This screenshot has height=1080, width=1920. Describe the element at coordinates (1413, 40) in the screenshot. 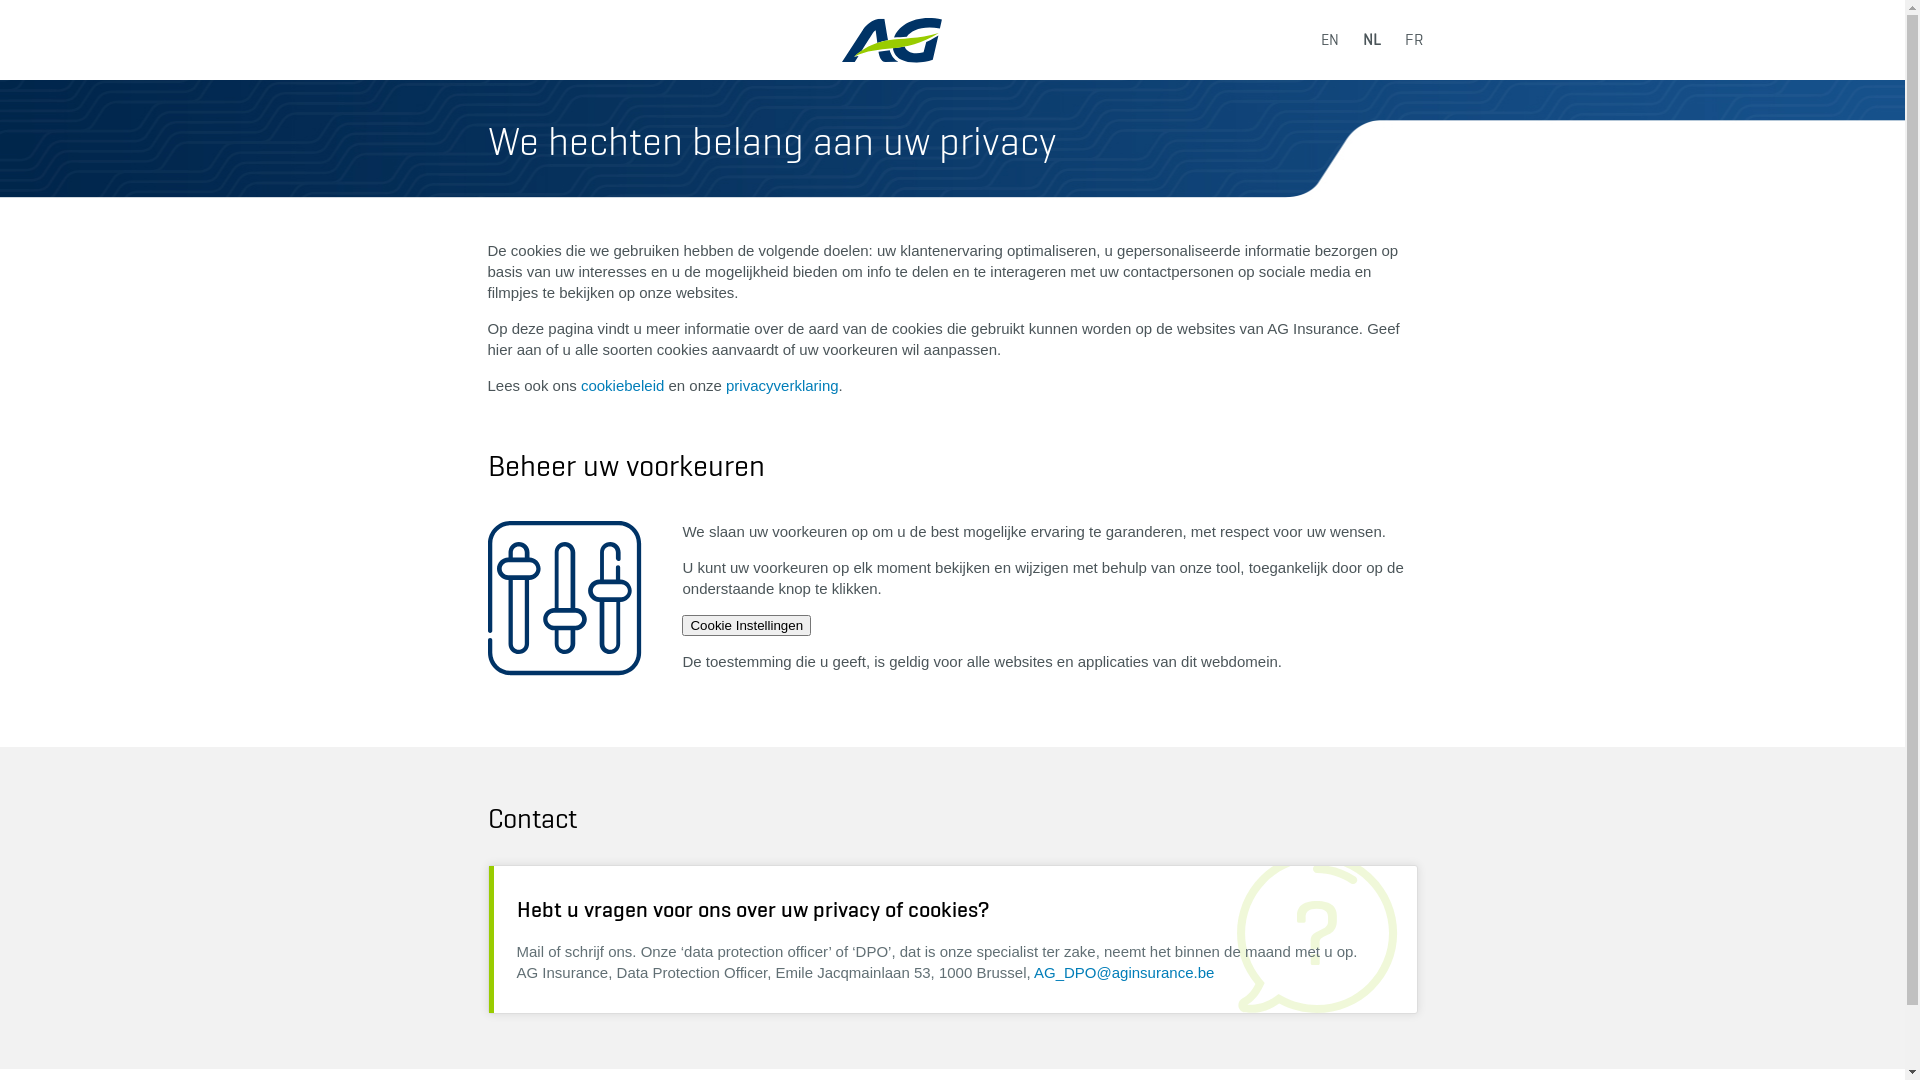

I see `FR` at that location.